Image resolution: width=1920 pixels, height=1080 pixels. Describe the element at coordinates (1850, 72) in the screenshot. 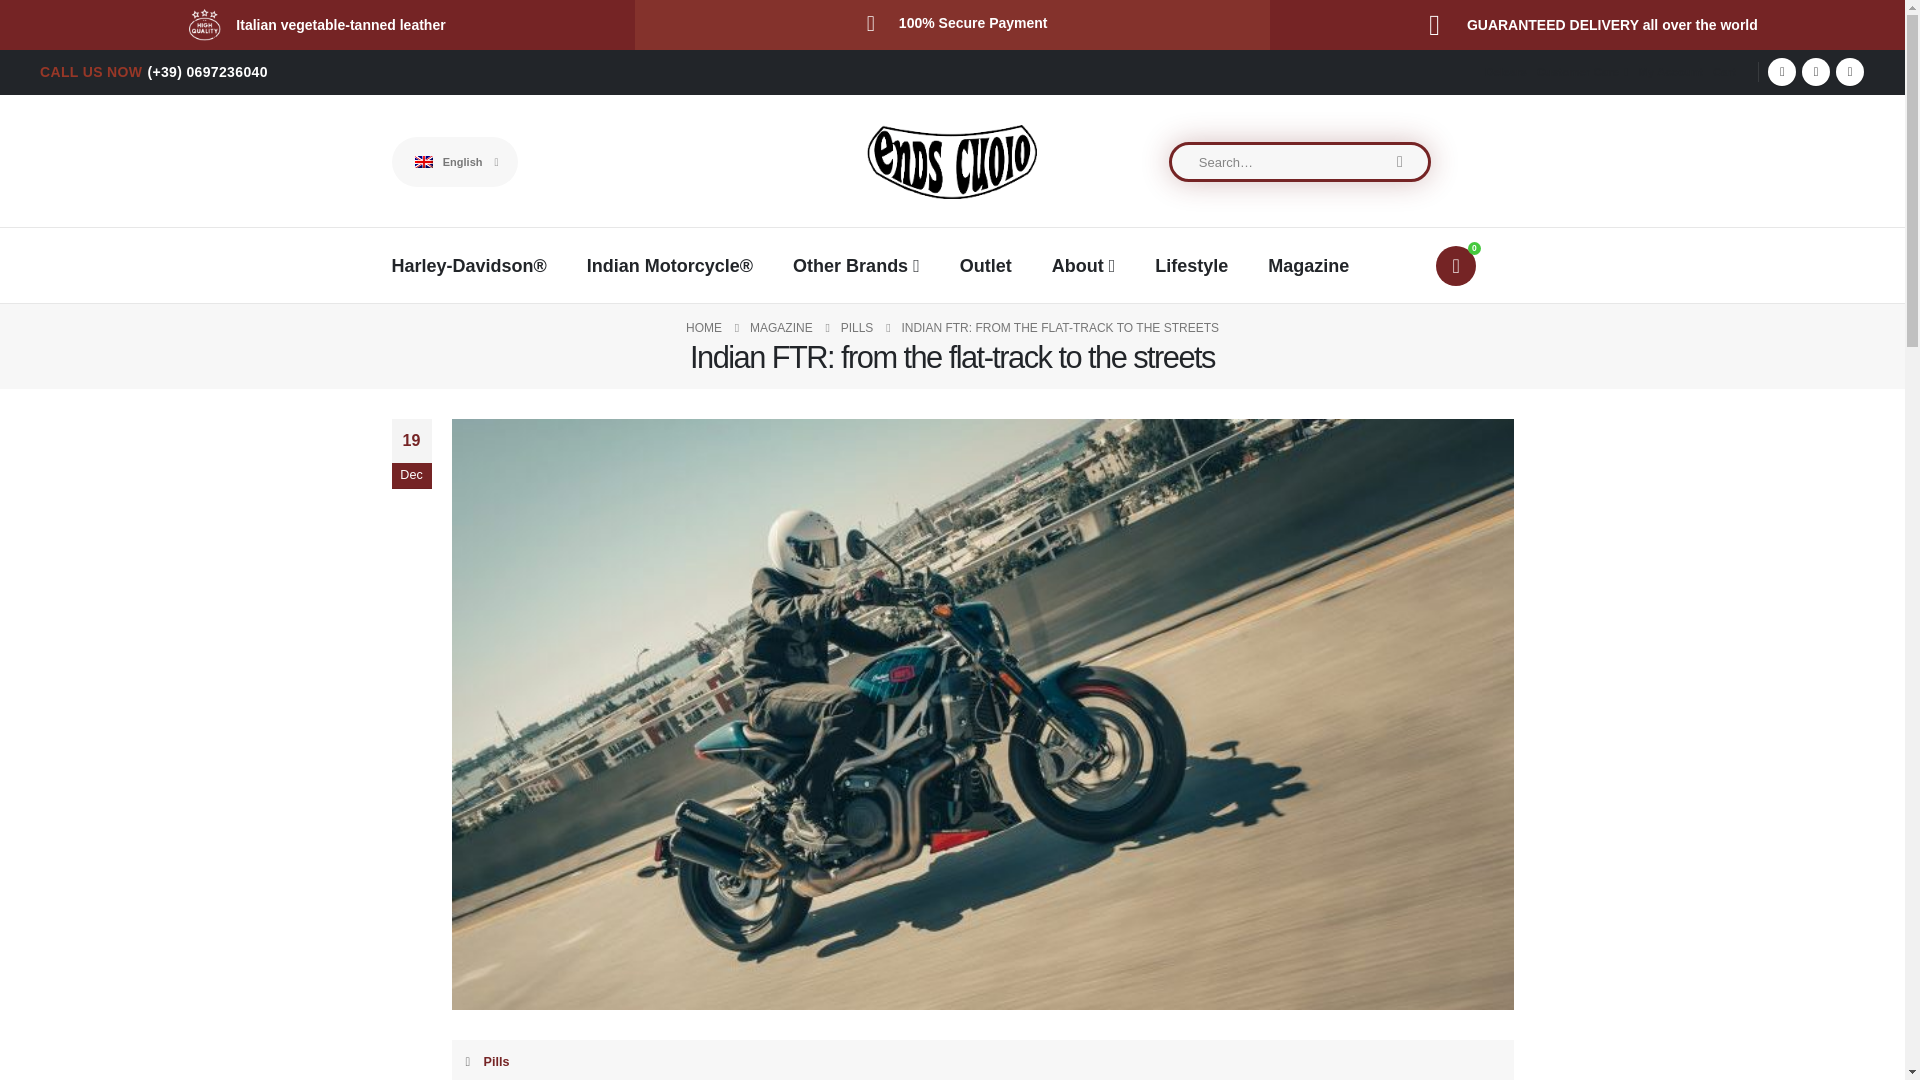

I see `Instagram` at that location.